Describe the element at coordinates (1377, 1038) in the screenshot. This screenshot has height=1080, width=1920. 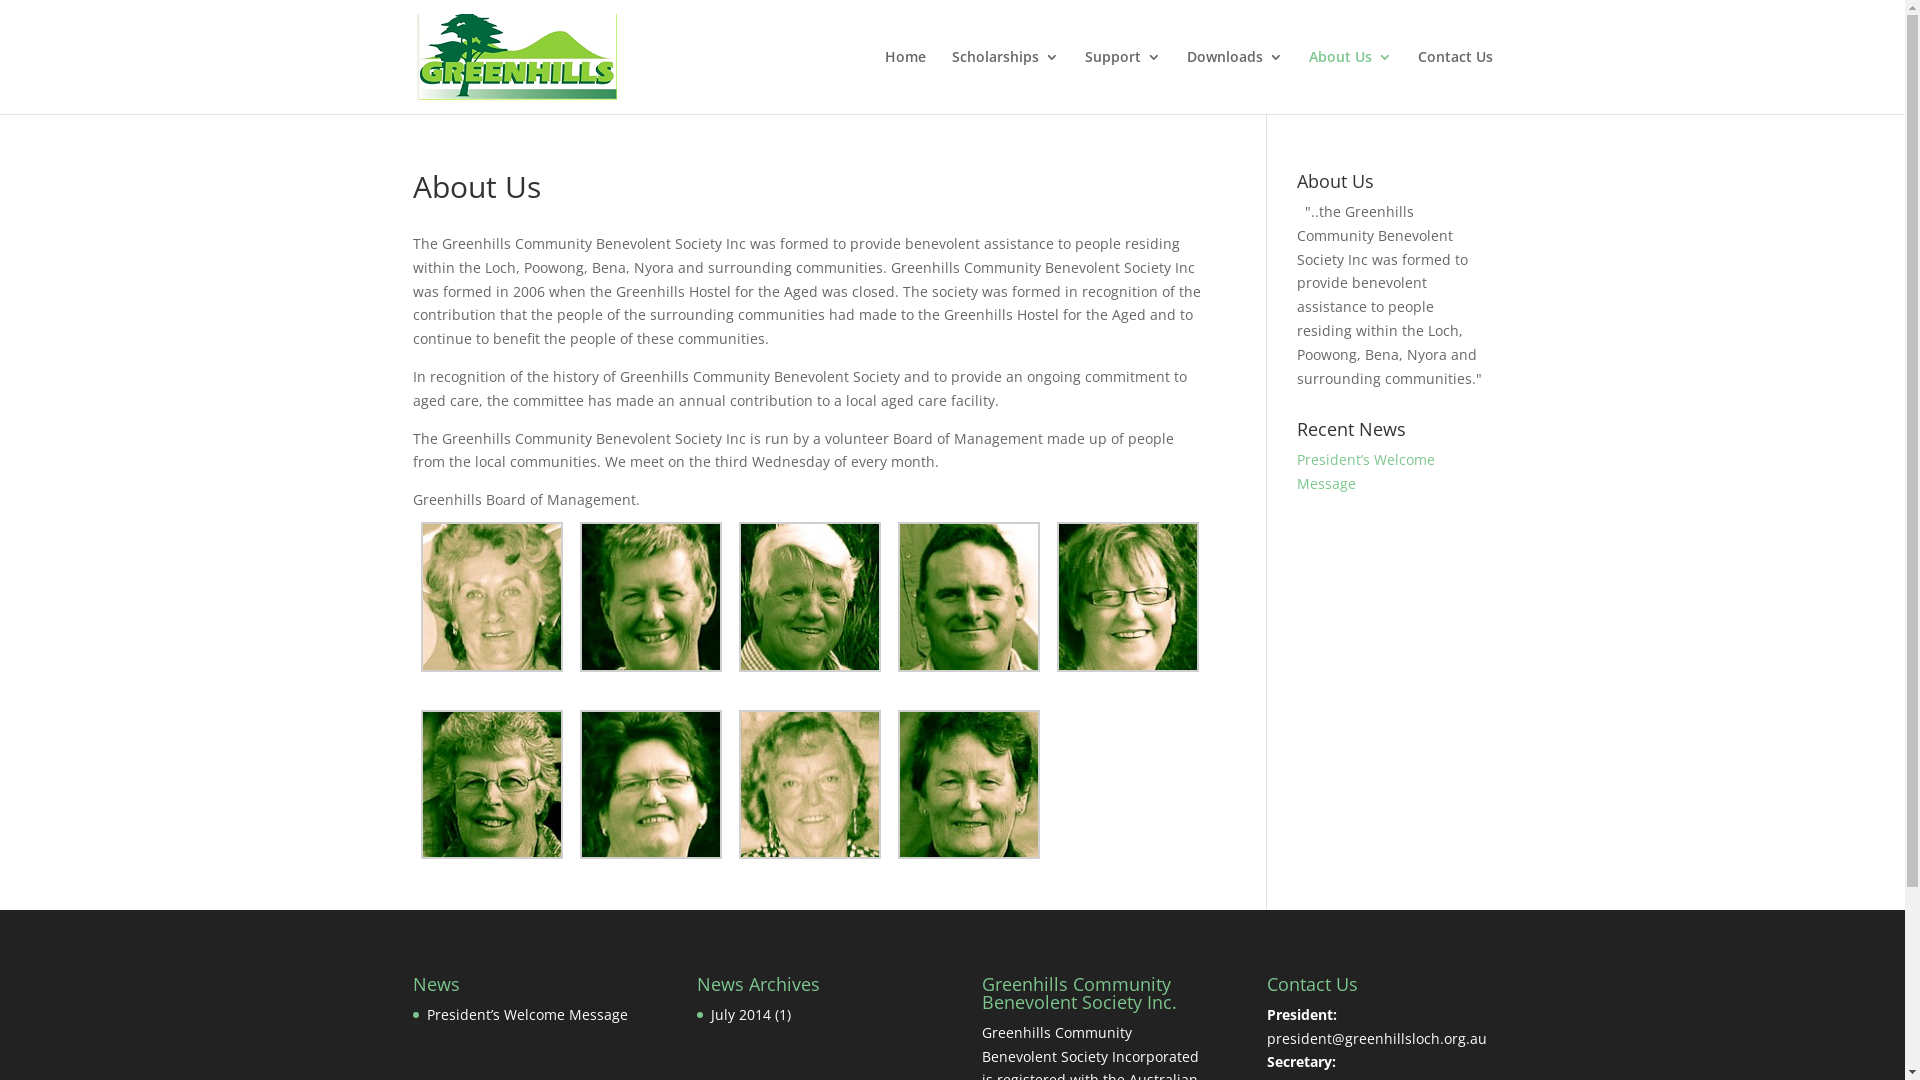
I see `president@greenhillsloch.org.au` at that location.